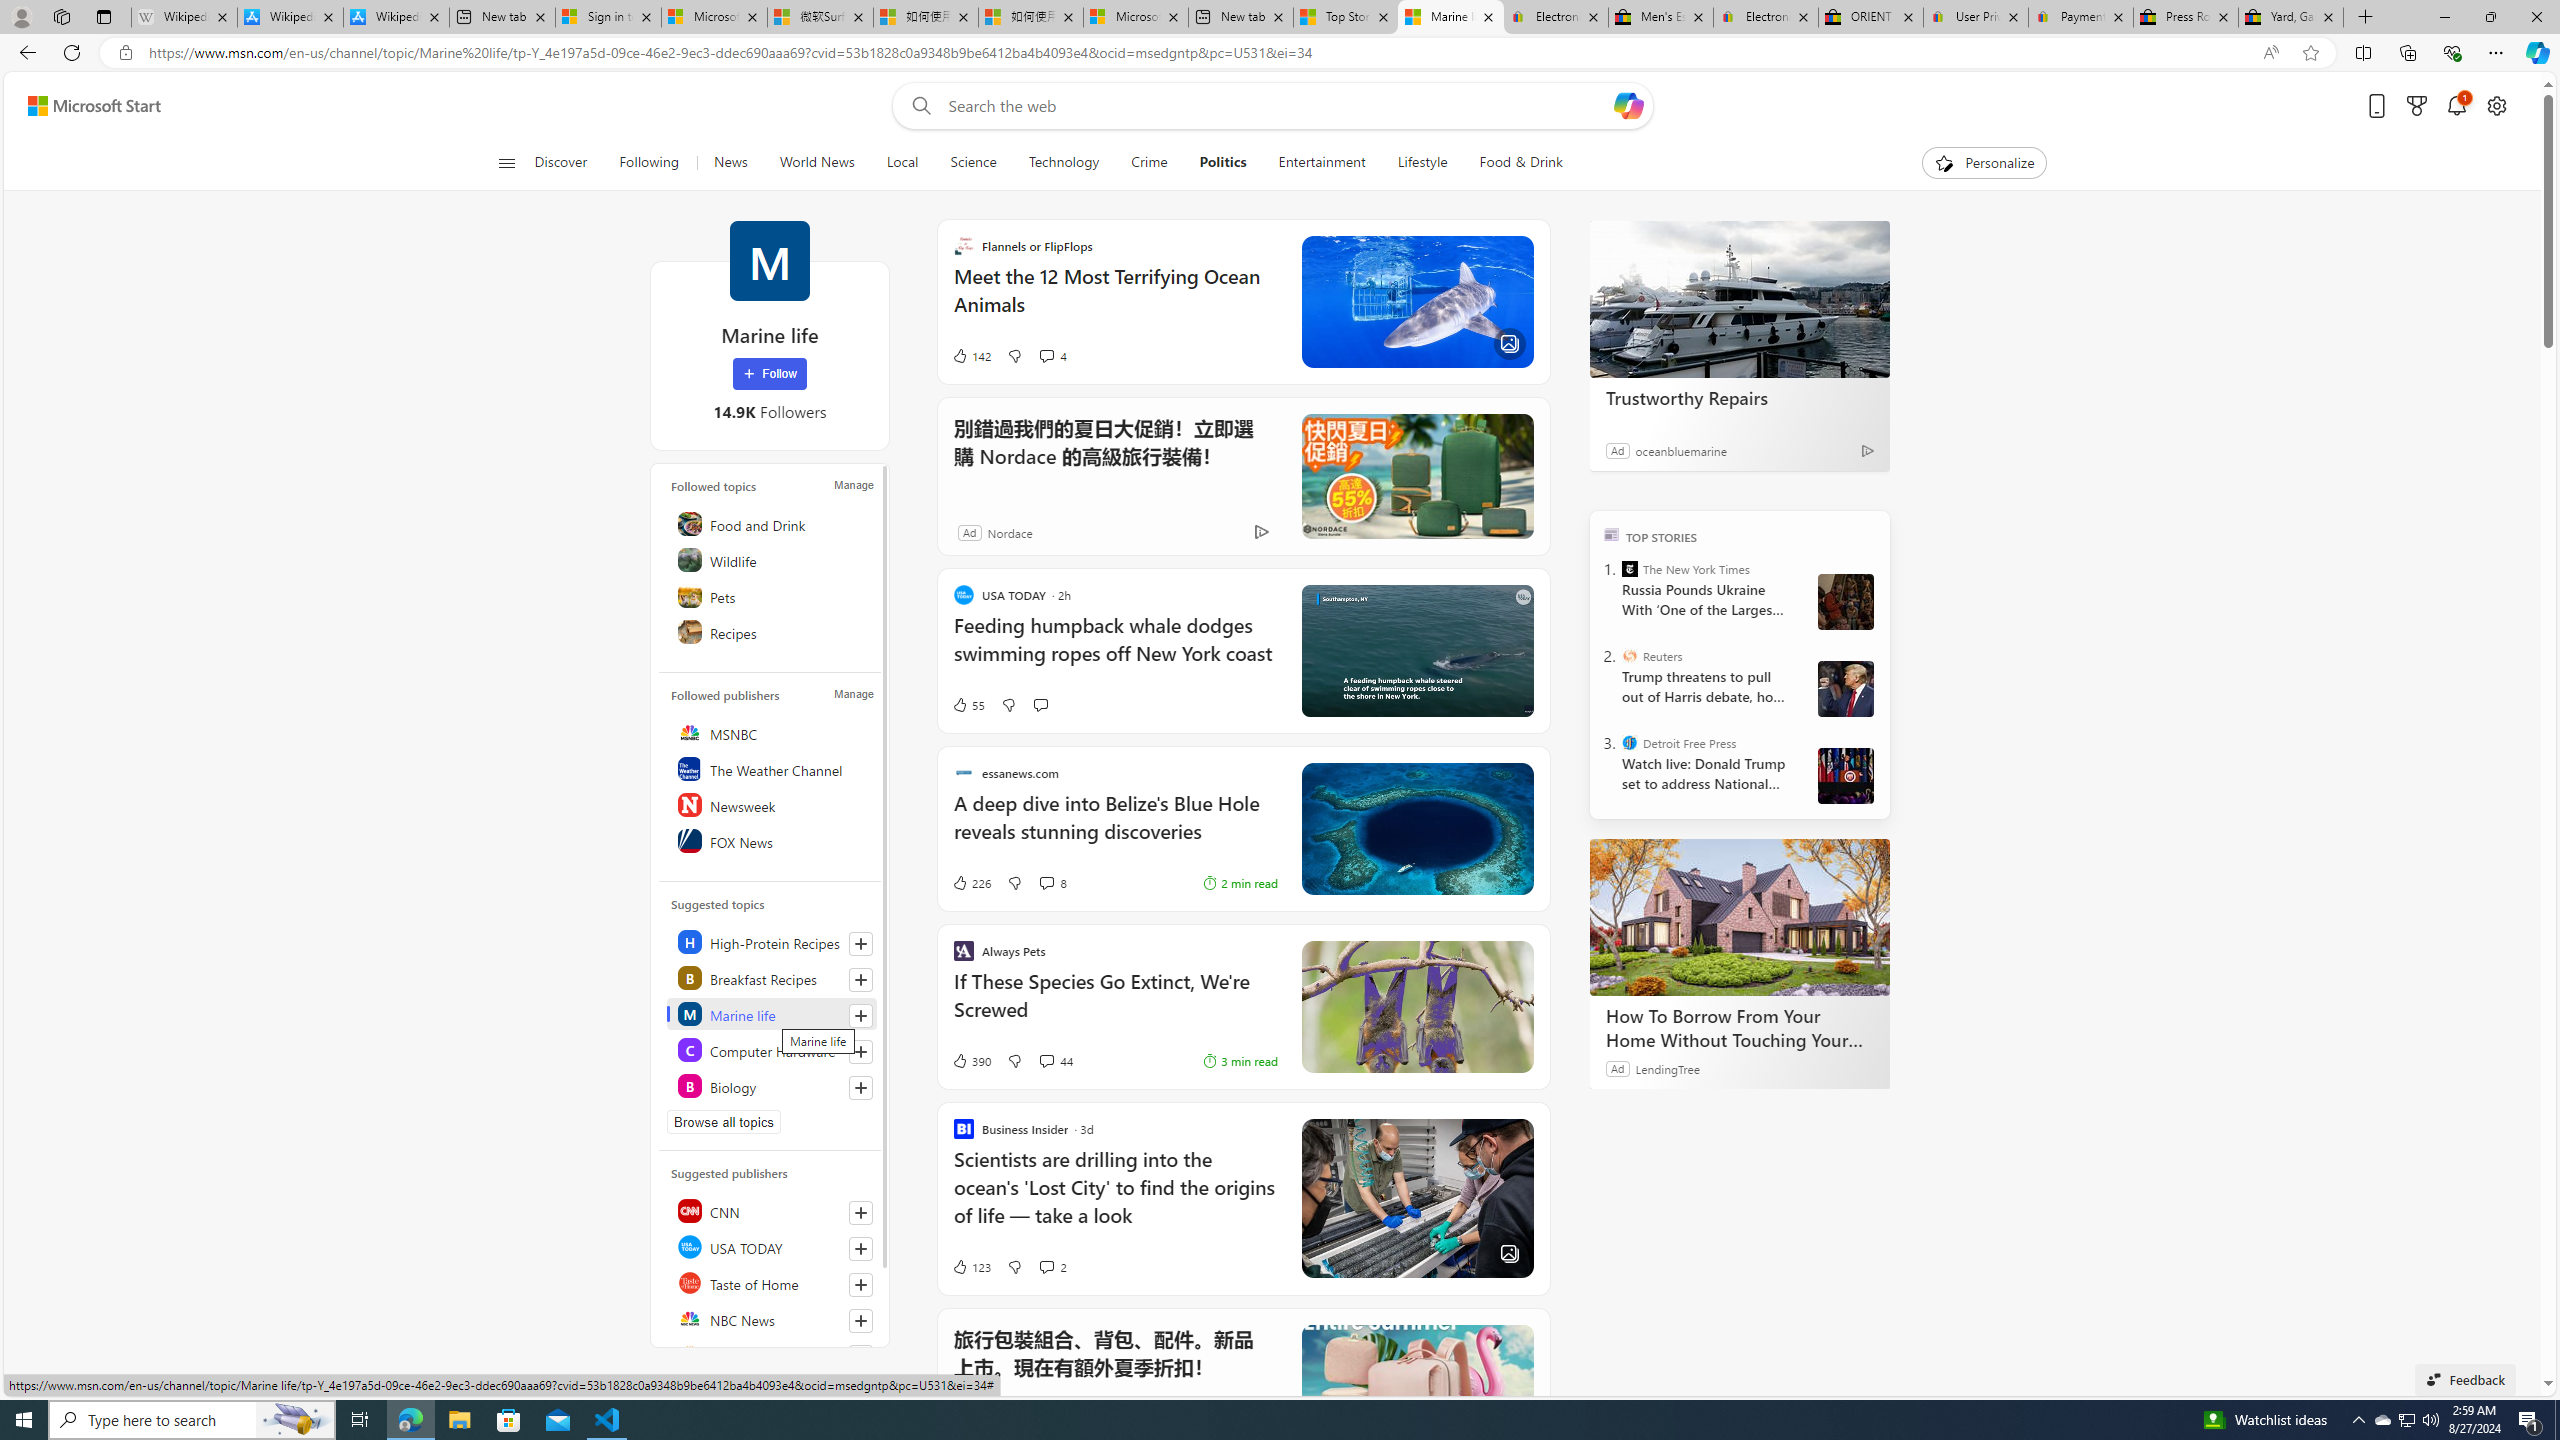 This screenshot has width=2560, height=1440. What do you see at coordinates (1045, 1060) in the screenshot?
I see `View comments 44 Comment` at bounding box center [1045, 1060].